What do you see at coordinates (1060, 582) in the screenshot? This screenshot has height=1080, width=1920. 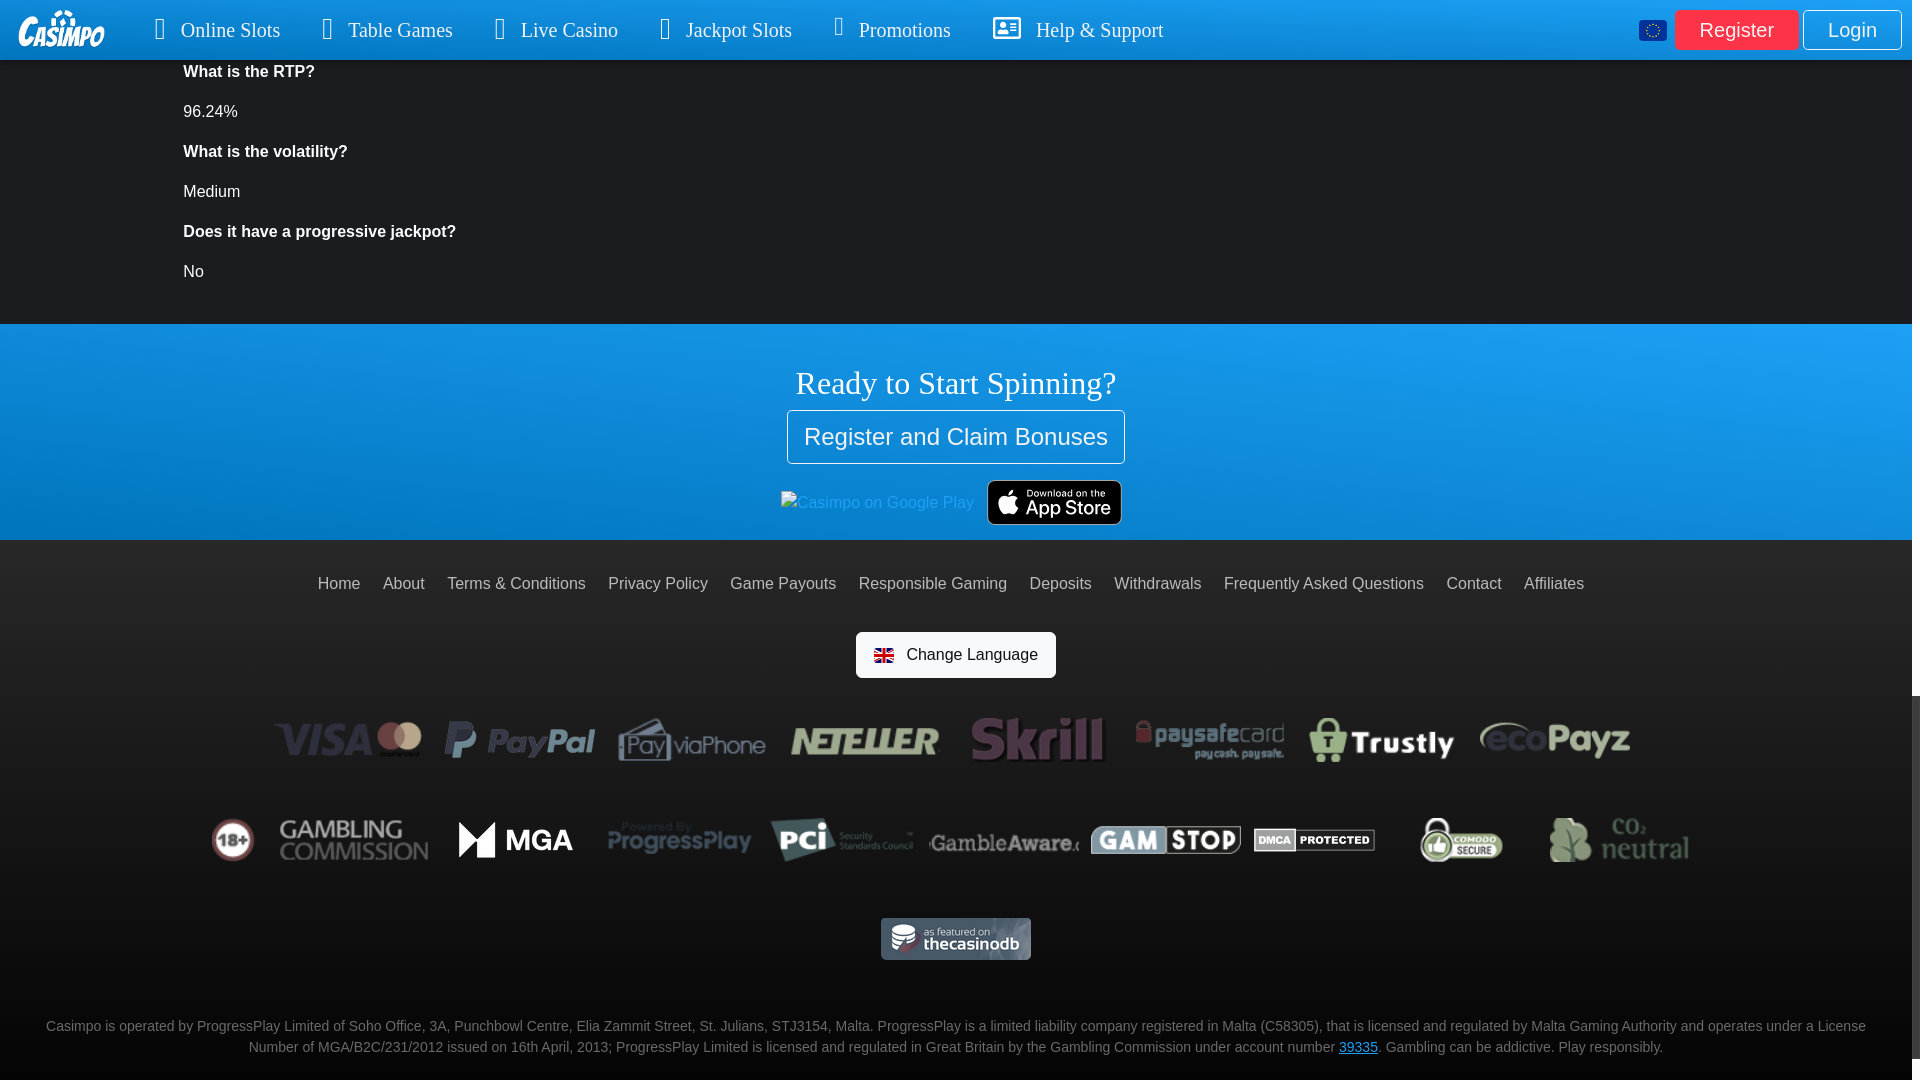 I see `Deposits` at bounding box center [1060, 582].